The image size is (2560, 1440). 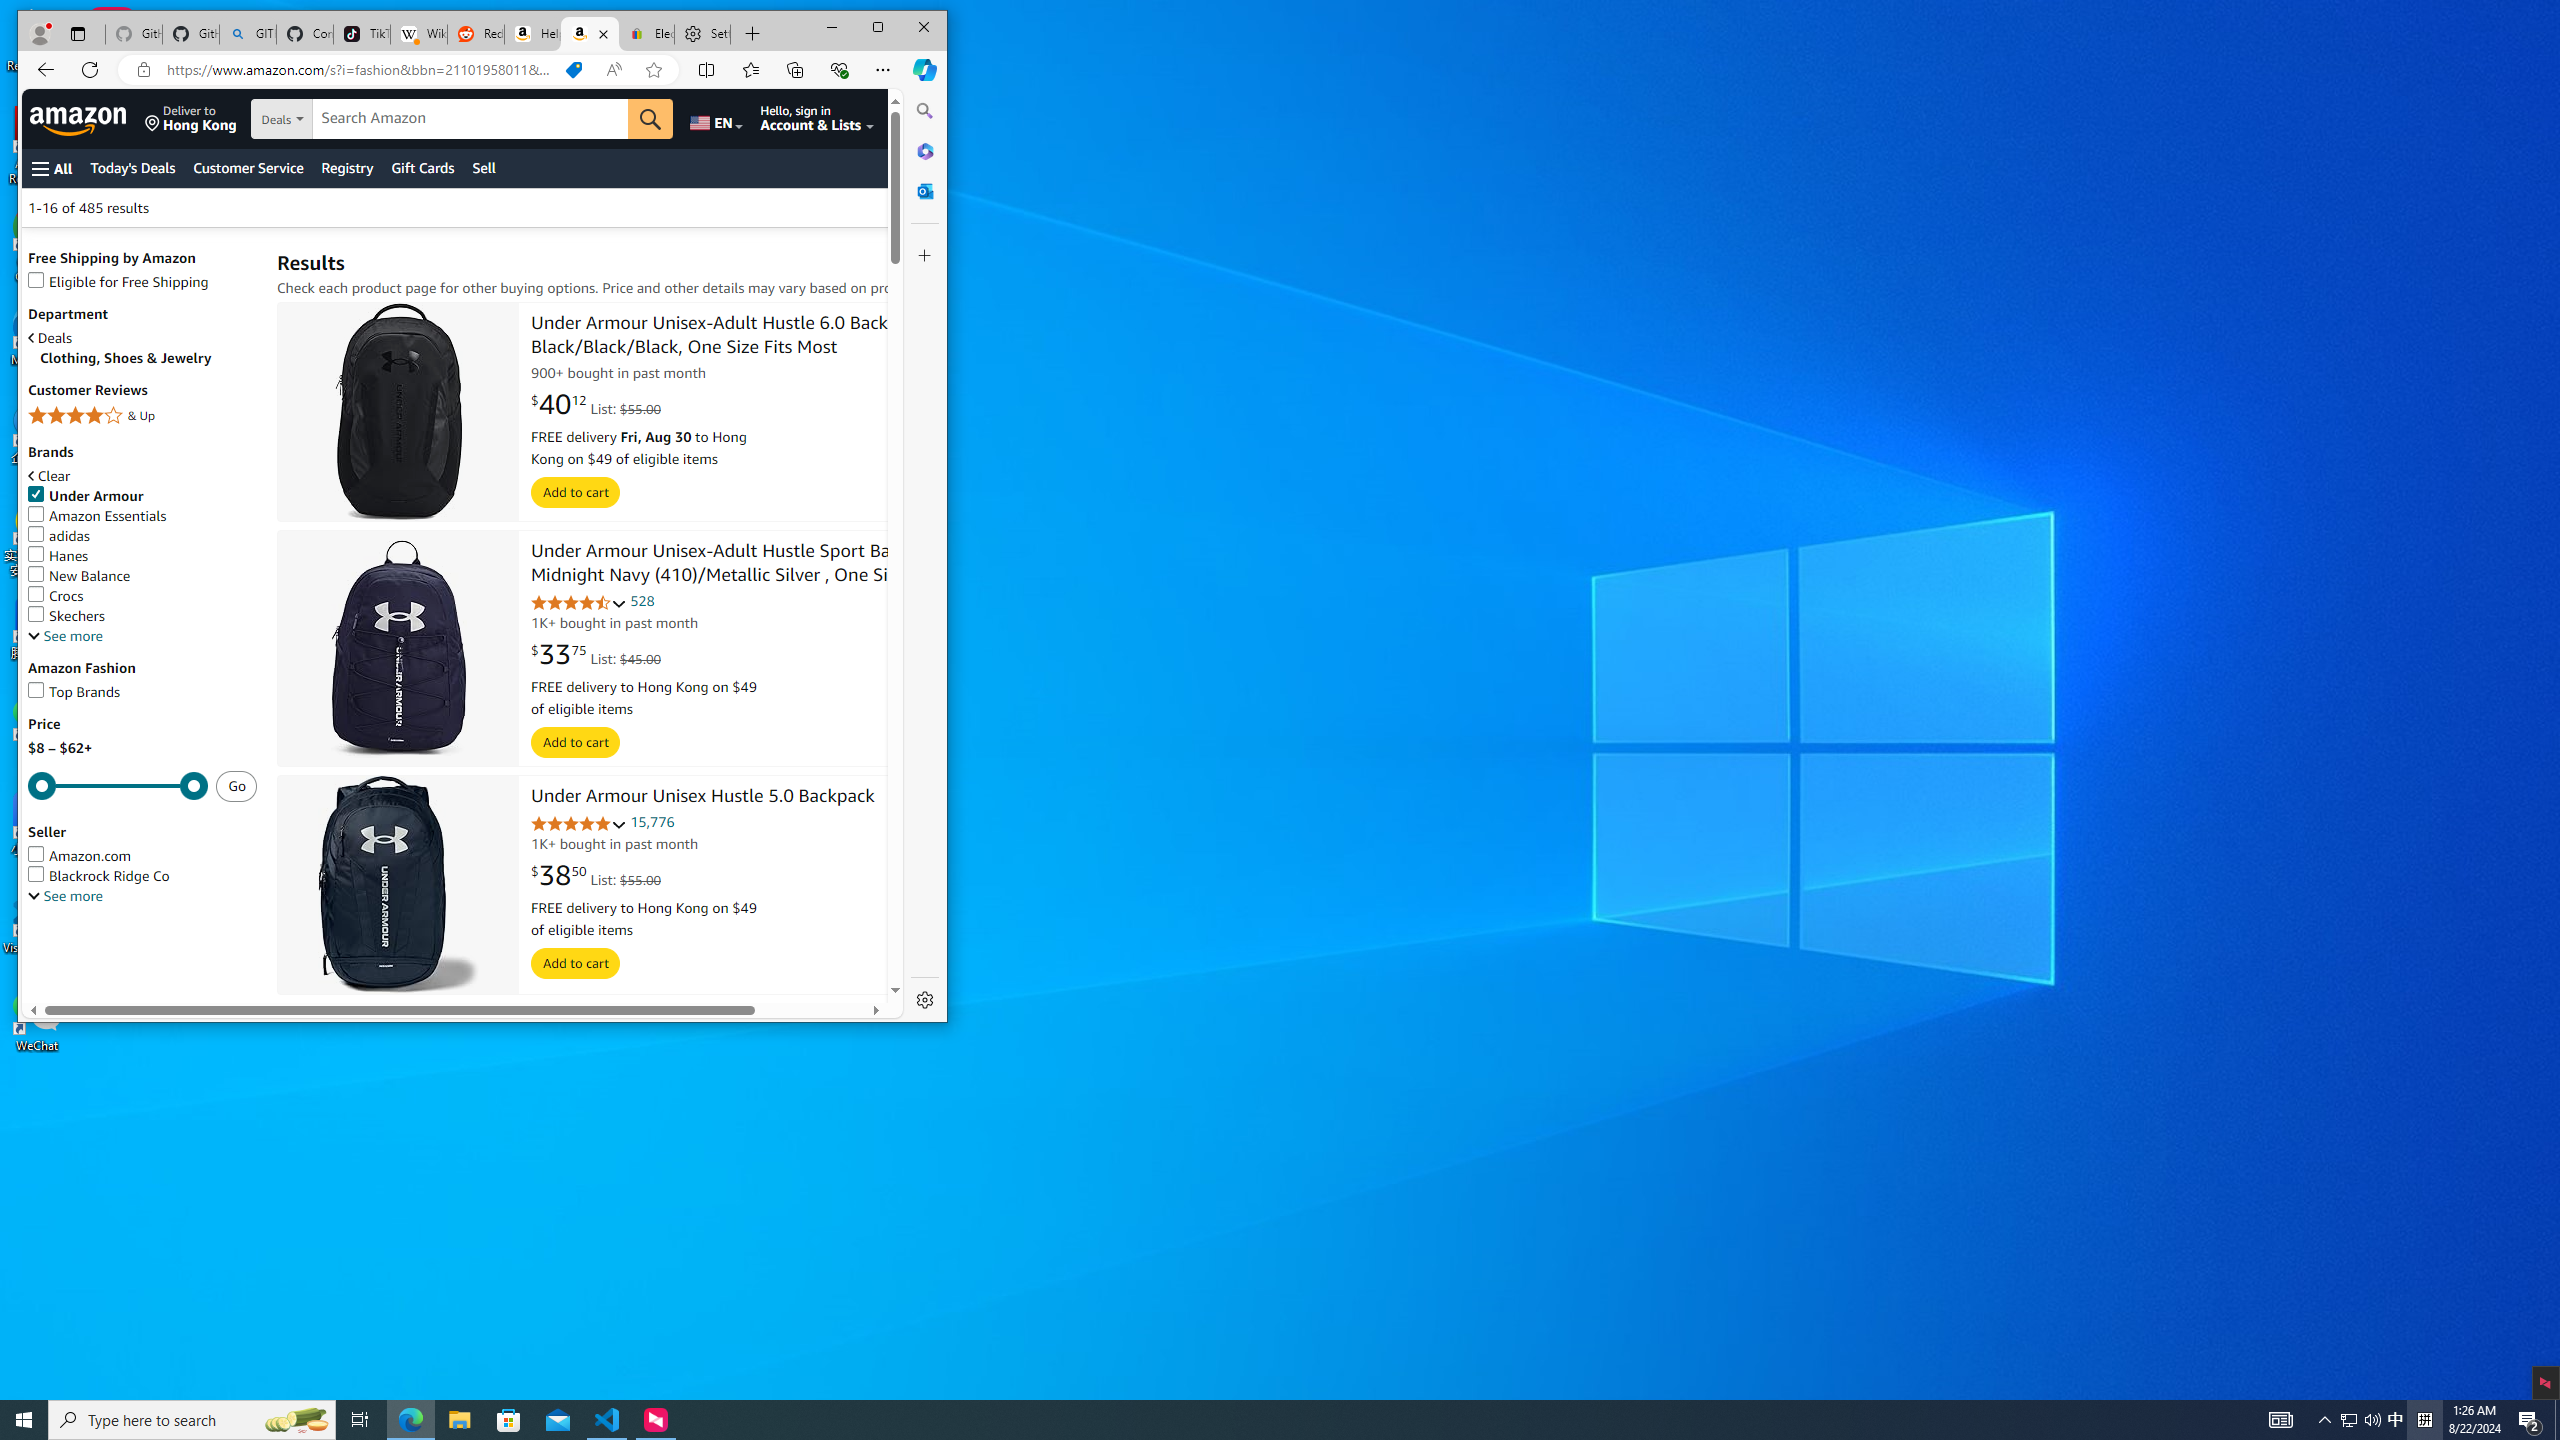 What do you see at coordinates (576, 964) in the screenshot?
I see `Add to cart` at bounding box center [576, 964].